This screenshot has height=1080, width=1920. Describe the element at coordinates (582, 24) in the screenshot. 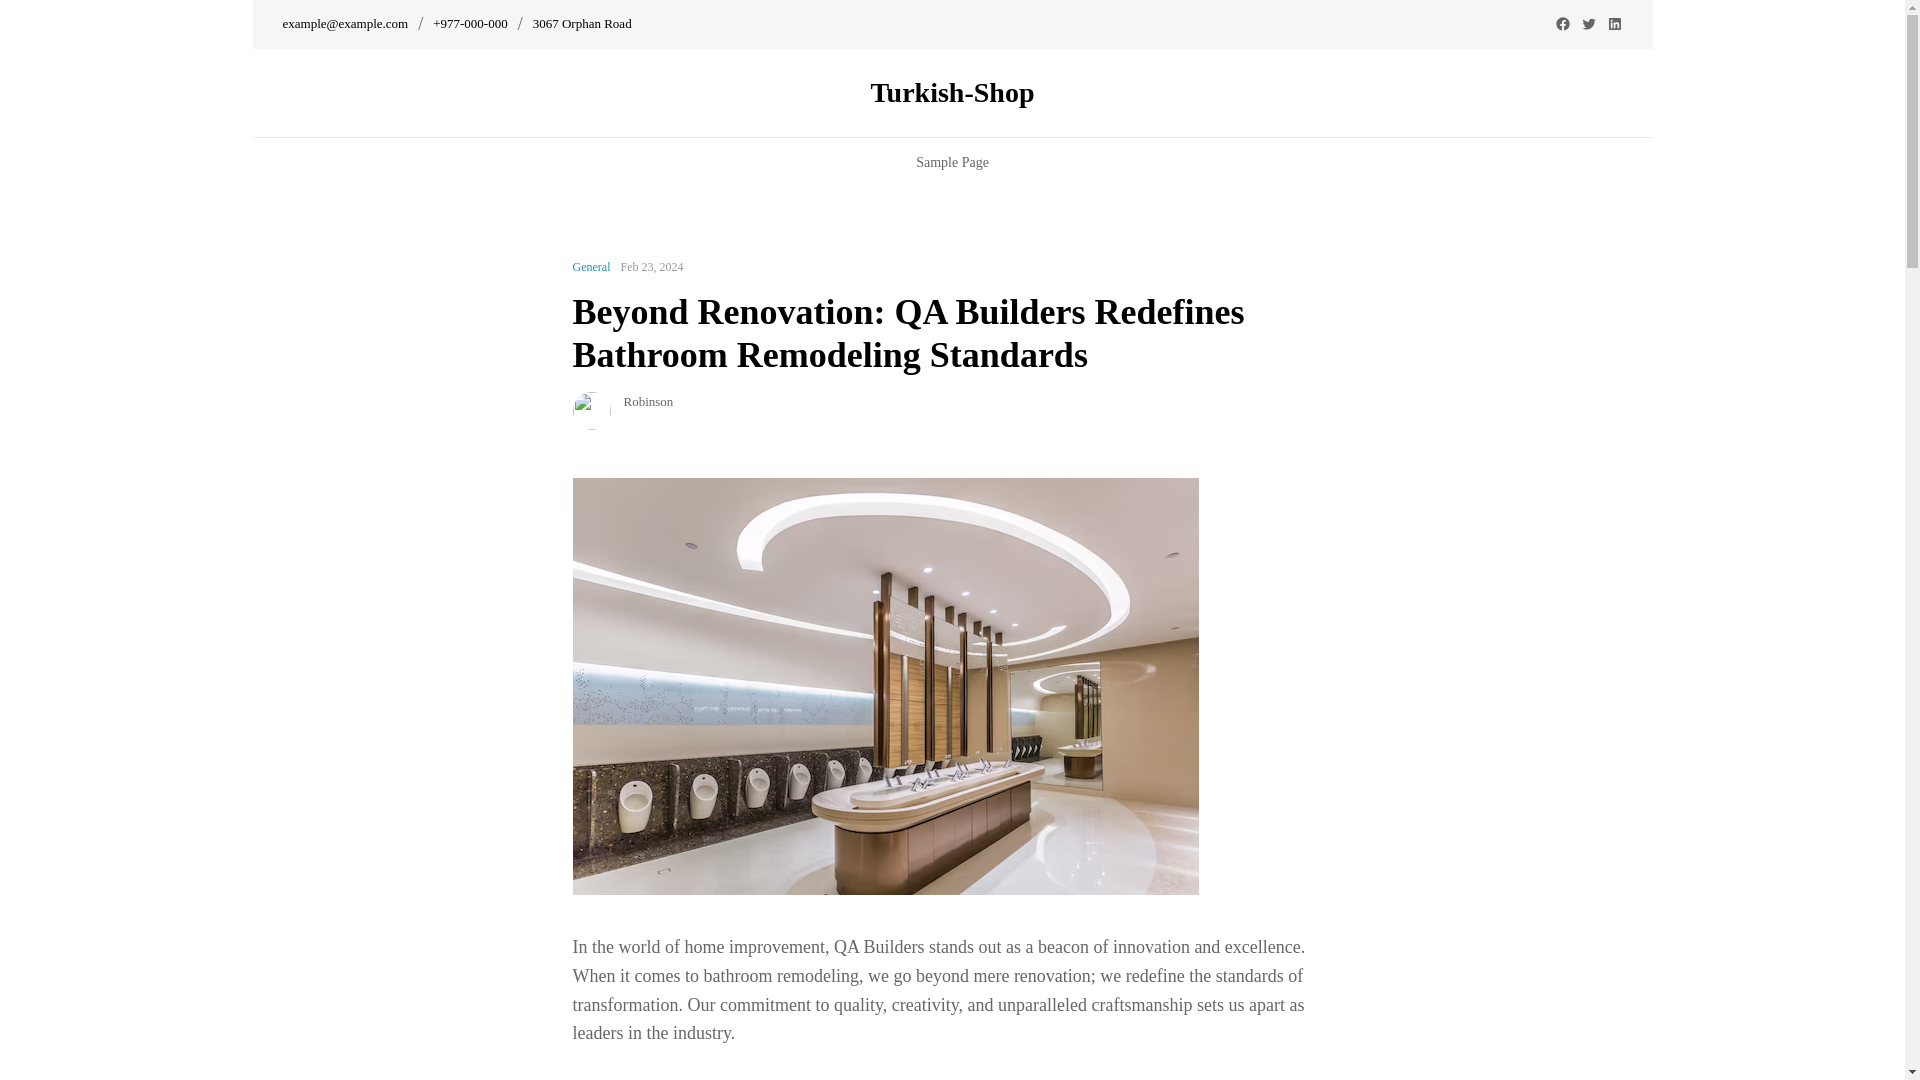

I see `3067 Orphan Road` at that location.